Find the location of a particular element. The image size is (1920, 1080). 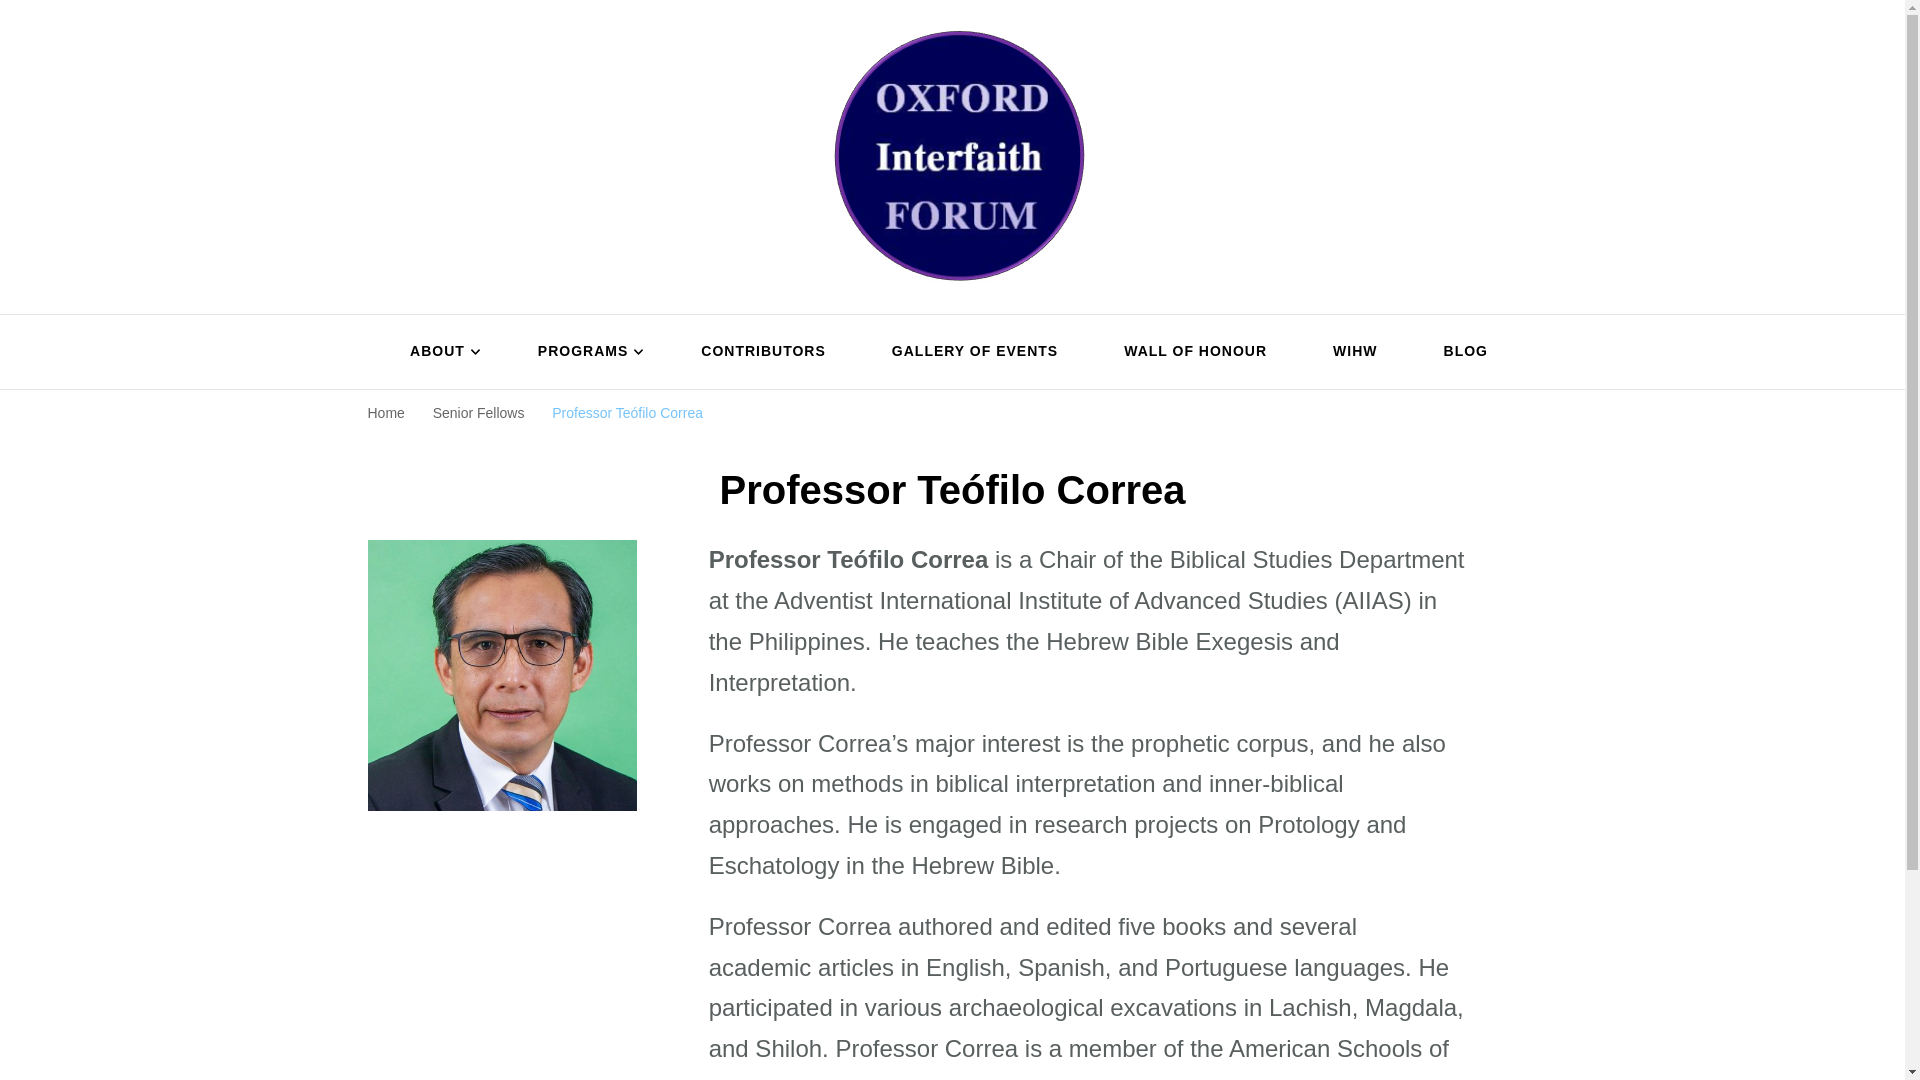

WIHW is located at coordinates (1355, 352).